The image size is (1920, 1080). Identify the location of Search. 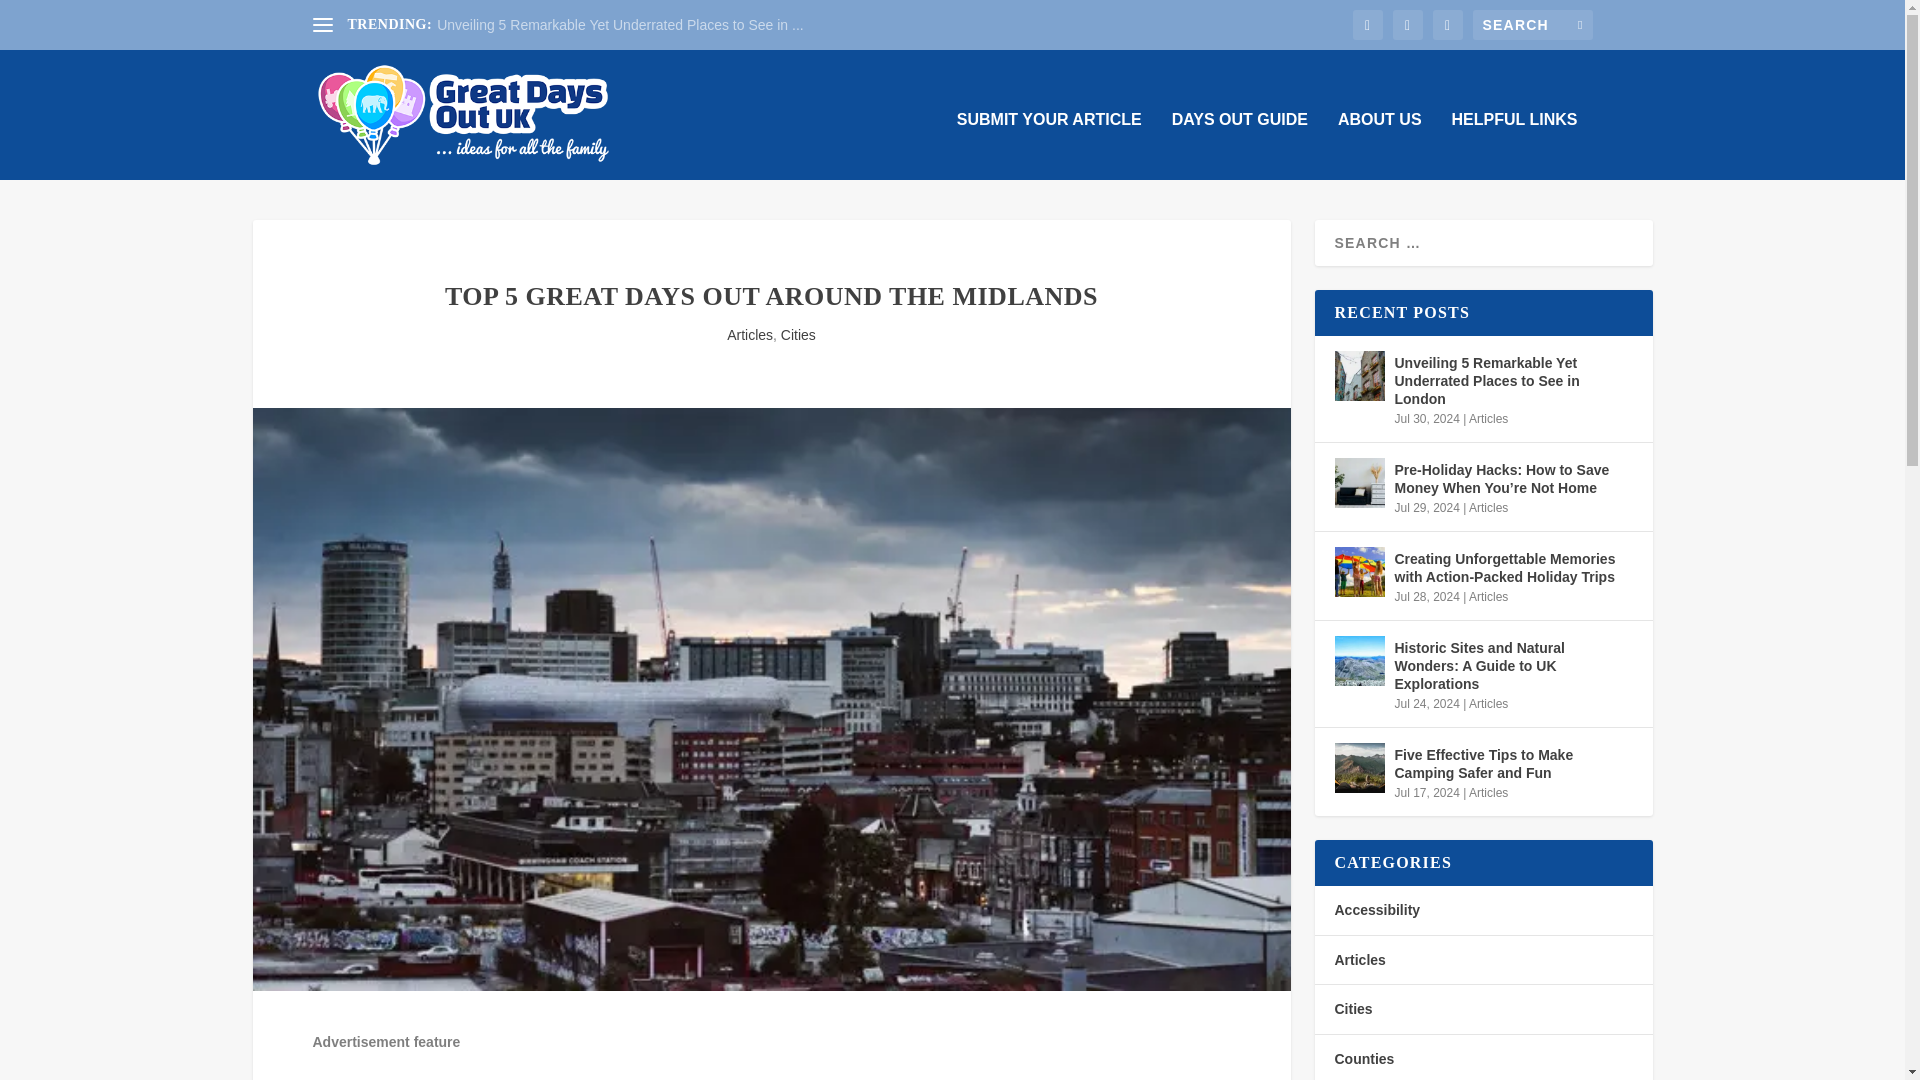
(41, 18).